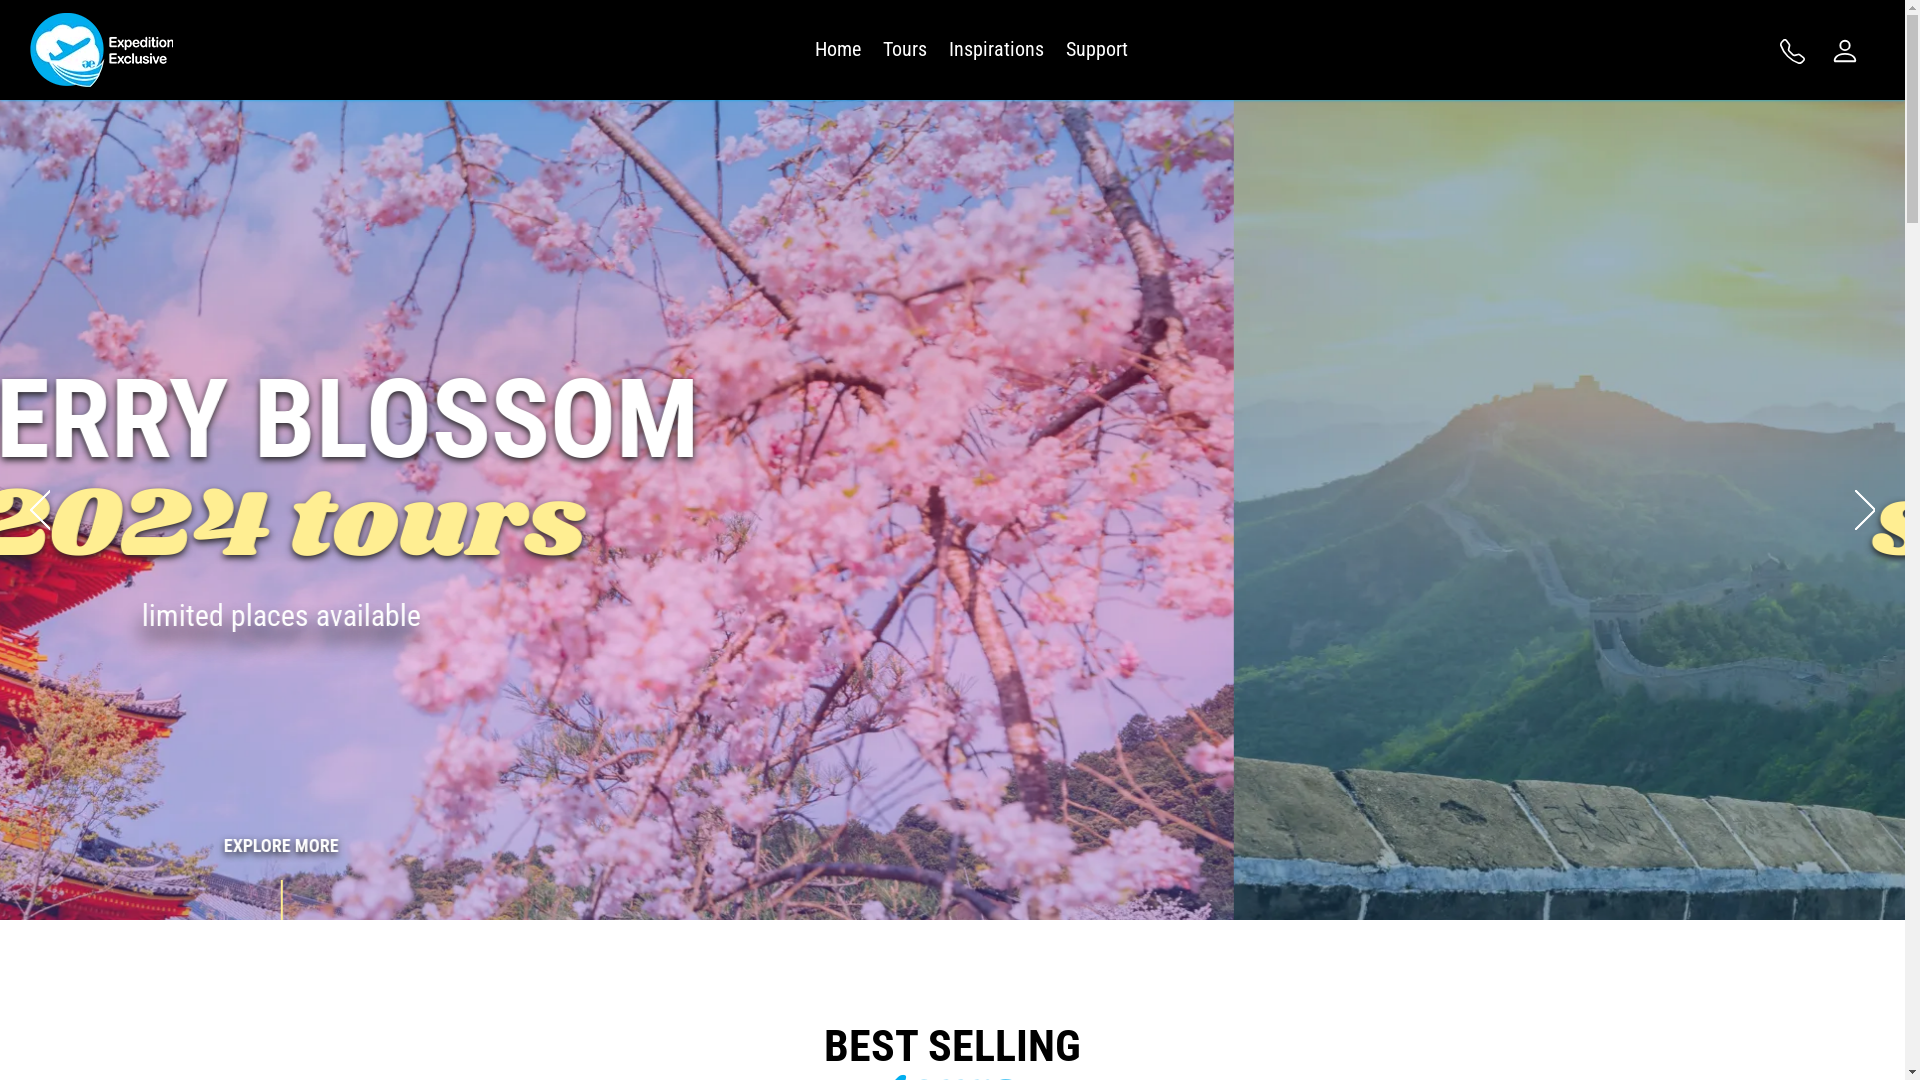 This screenshot has height=1080, width=1920. What do you see at coordinates (952, 878) in the screenshot?
I see `EXPLORE MORE` at bounding box center [952, 878].